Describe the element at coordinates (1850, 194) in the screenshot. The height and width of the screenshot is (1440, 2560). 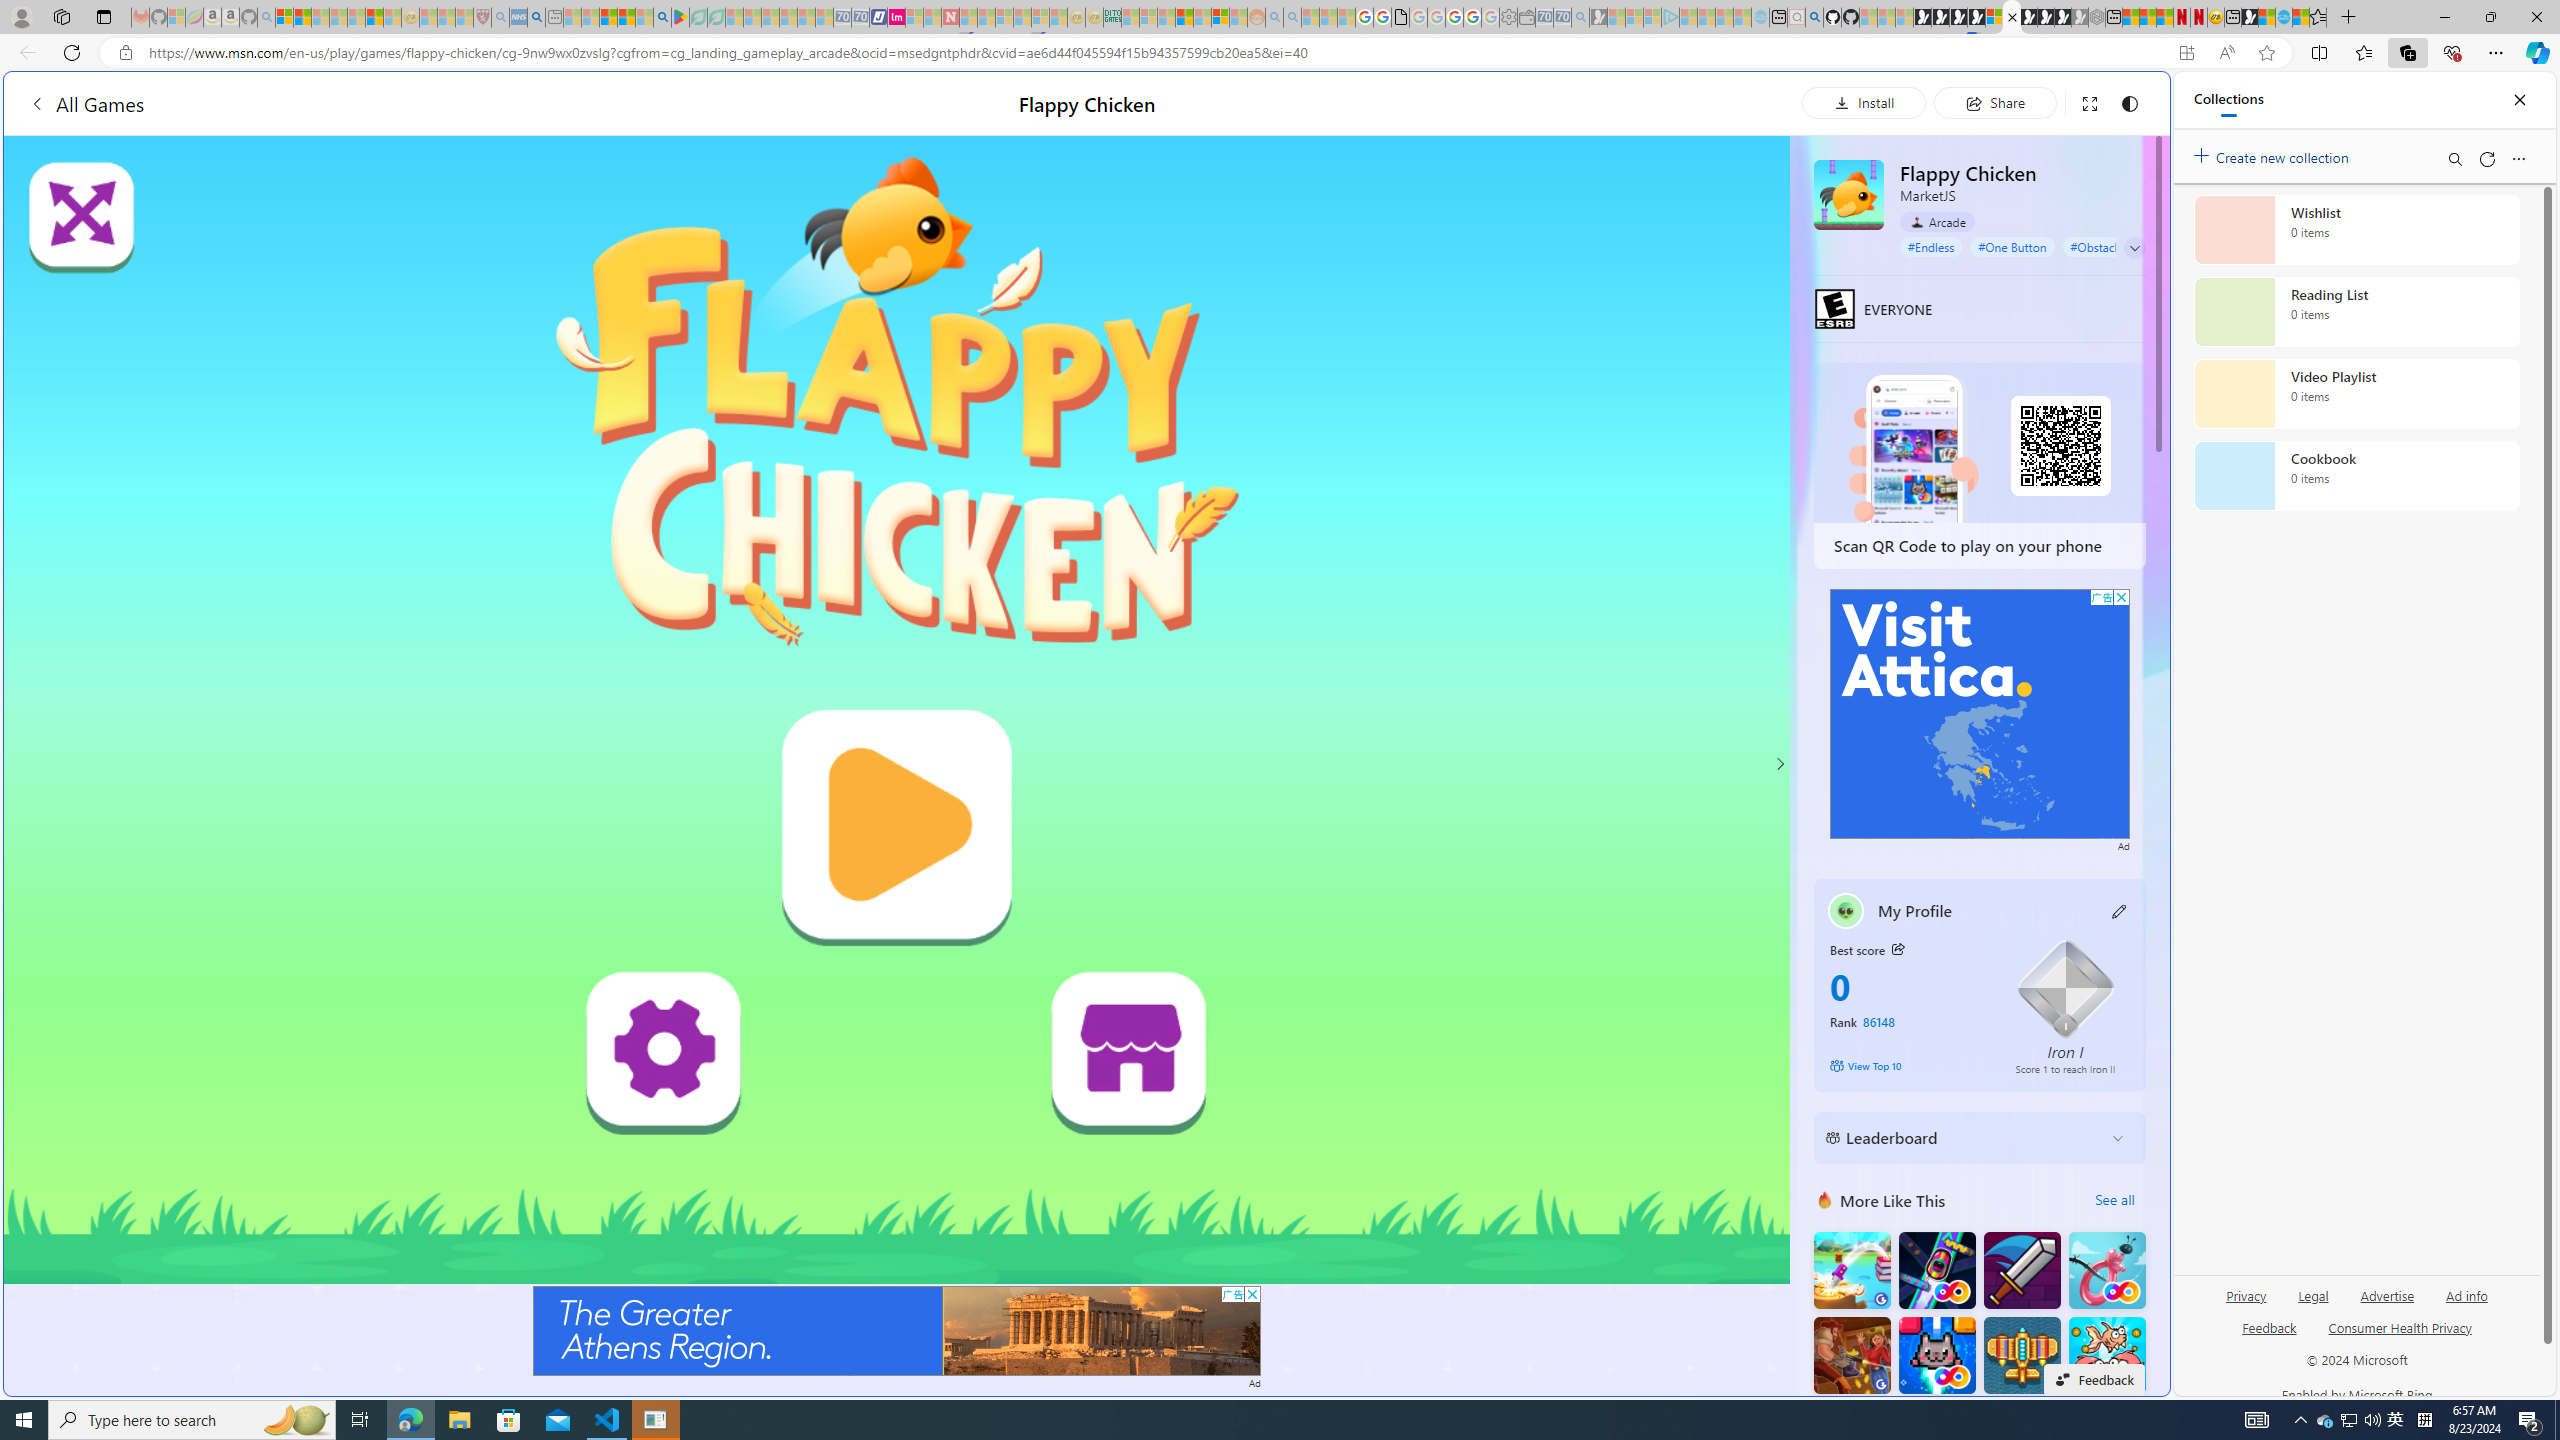
I see `Flappy Chicken` at that location.